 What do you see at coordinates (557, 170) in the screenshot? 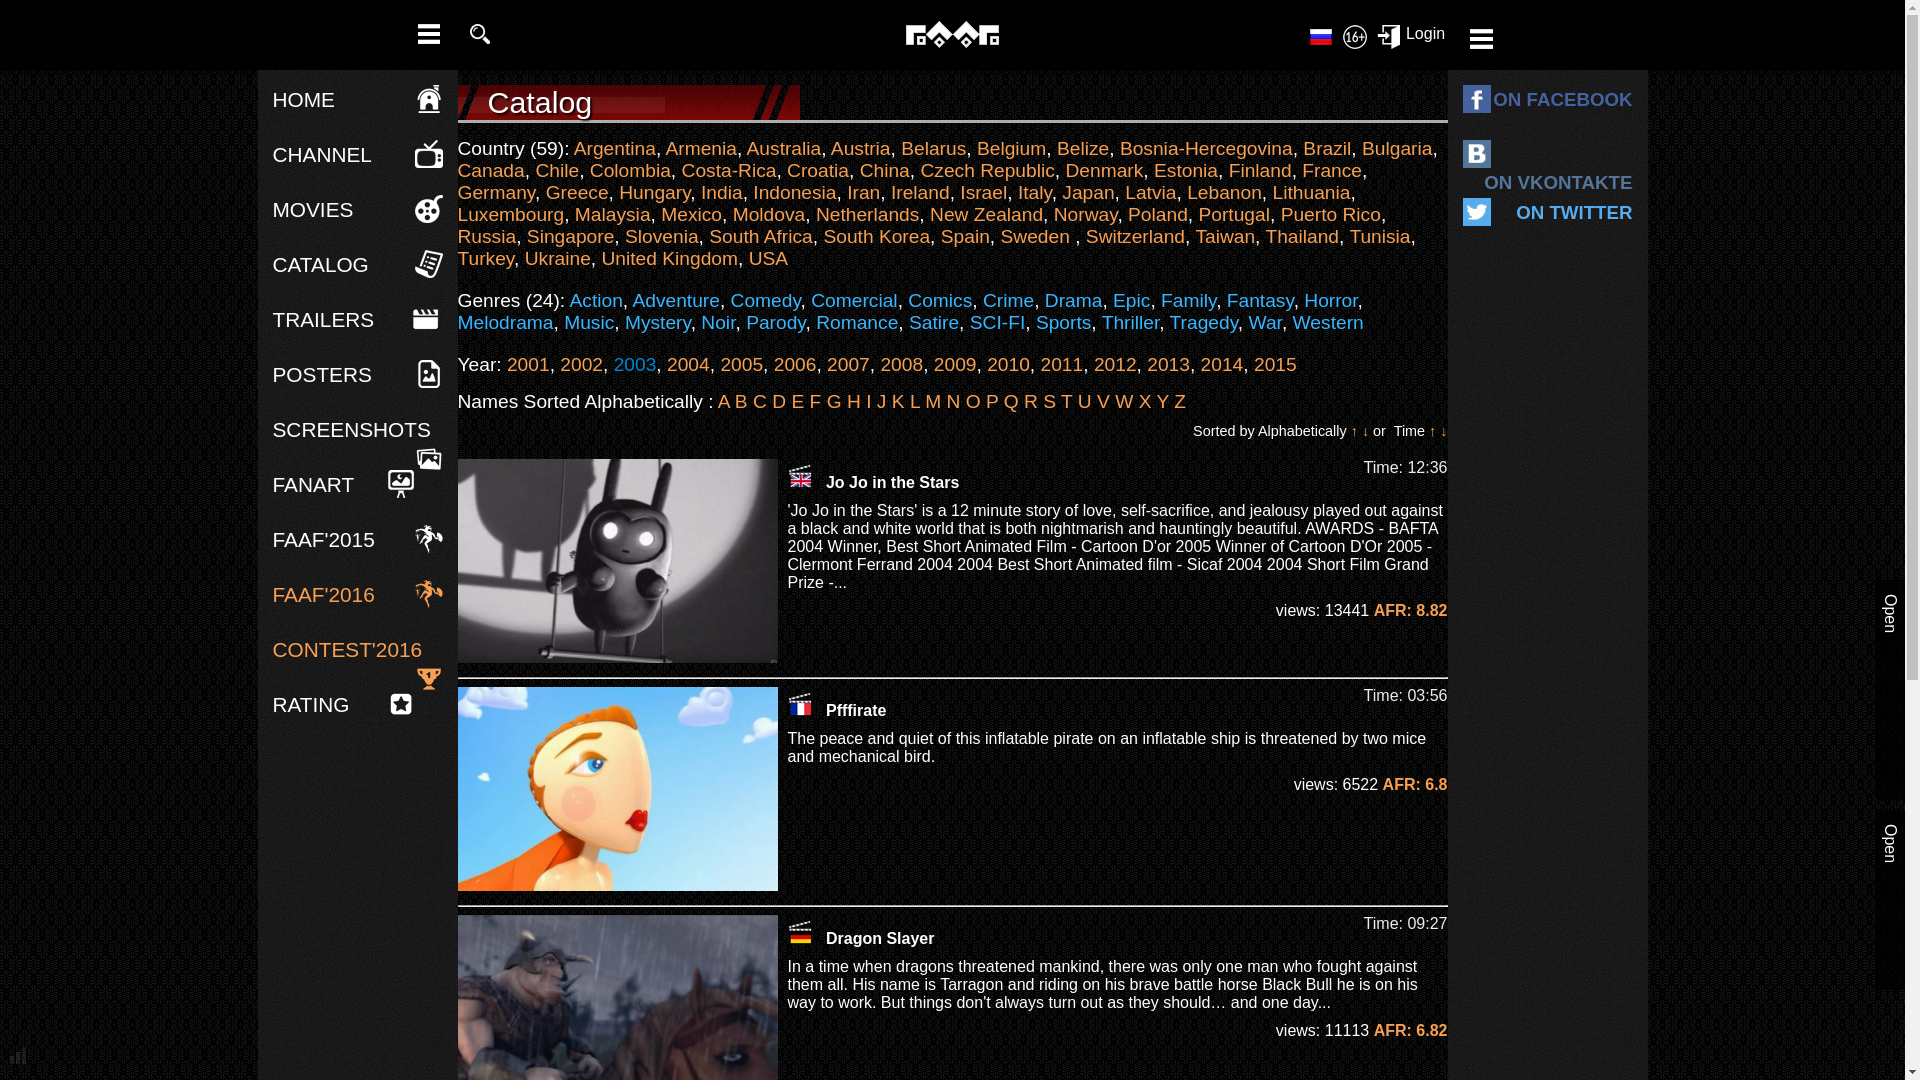
I see `Chile` at bounding box center [557, 170].